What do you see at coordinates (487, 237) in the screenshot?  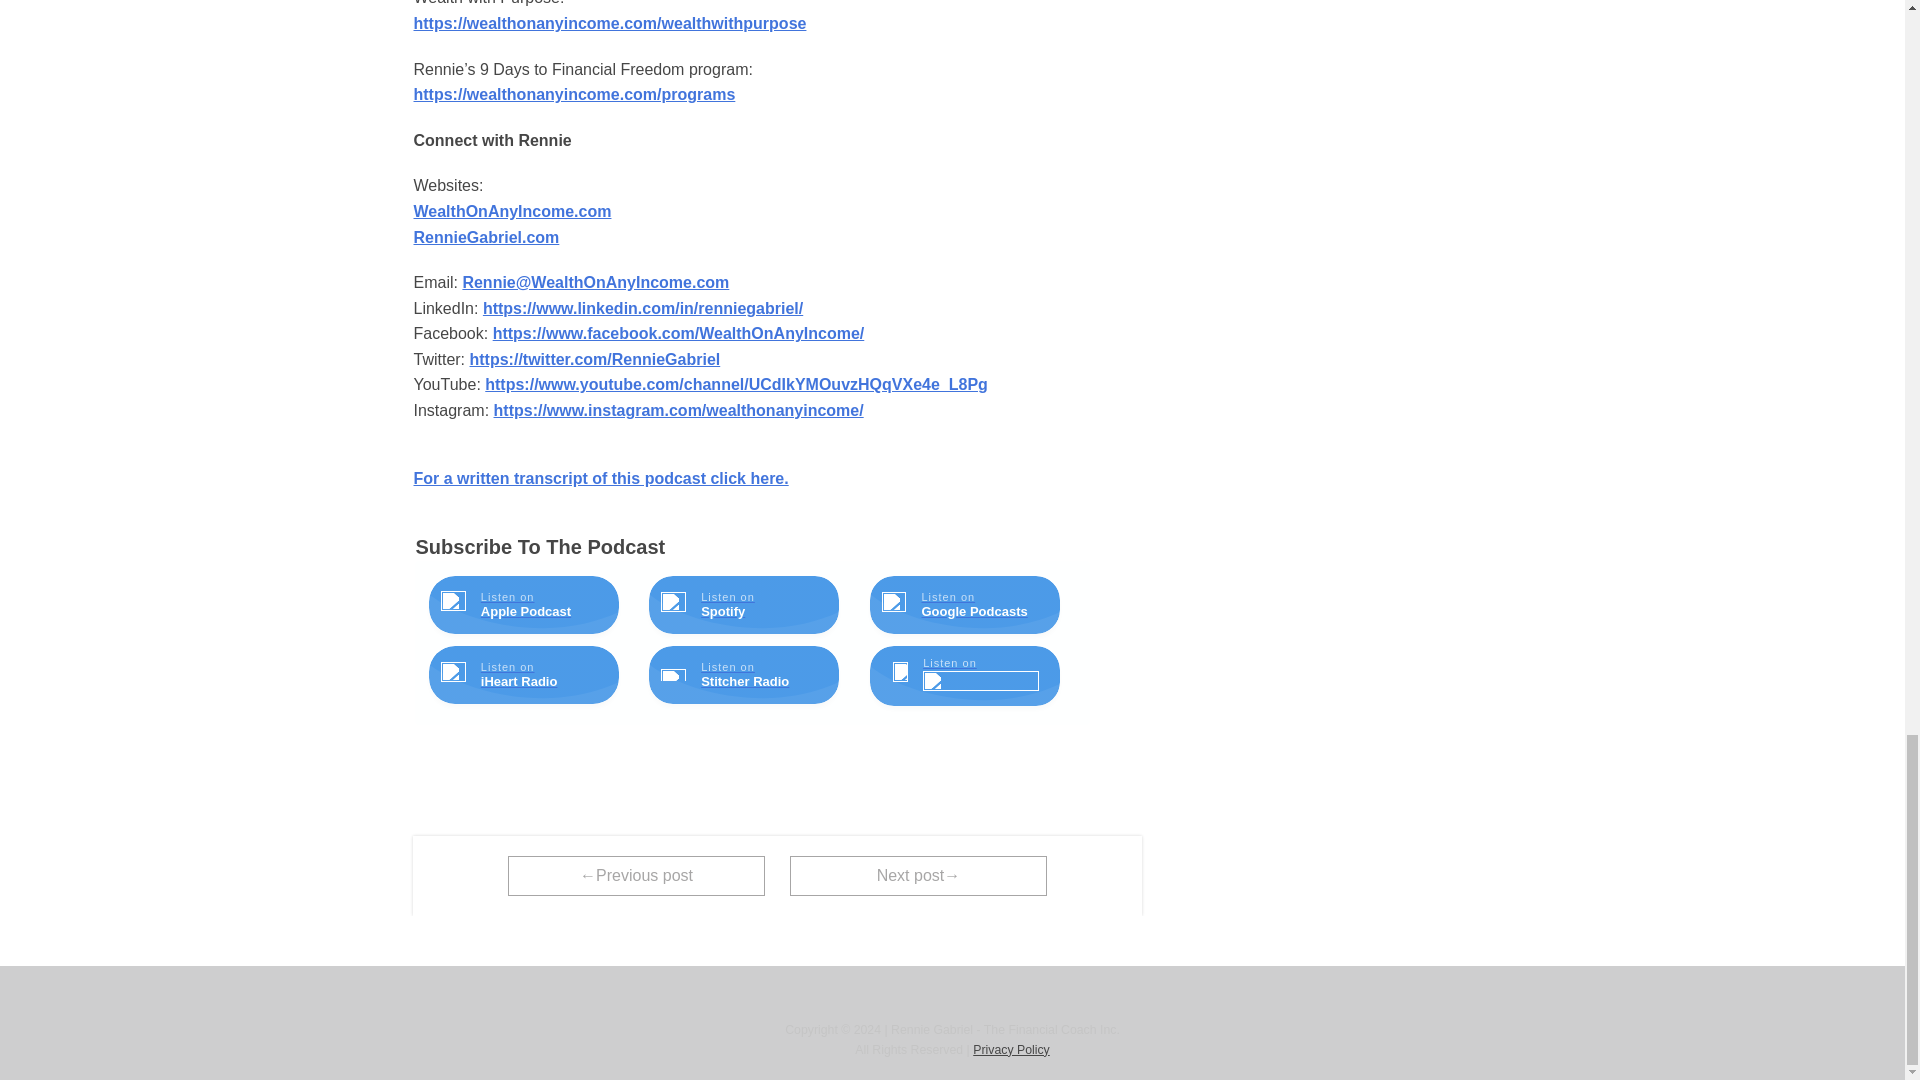 I see `RennieGabriel.com` at bounding box center [487, 237].